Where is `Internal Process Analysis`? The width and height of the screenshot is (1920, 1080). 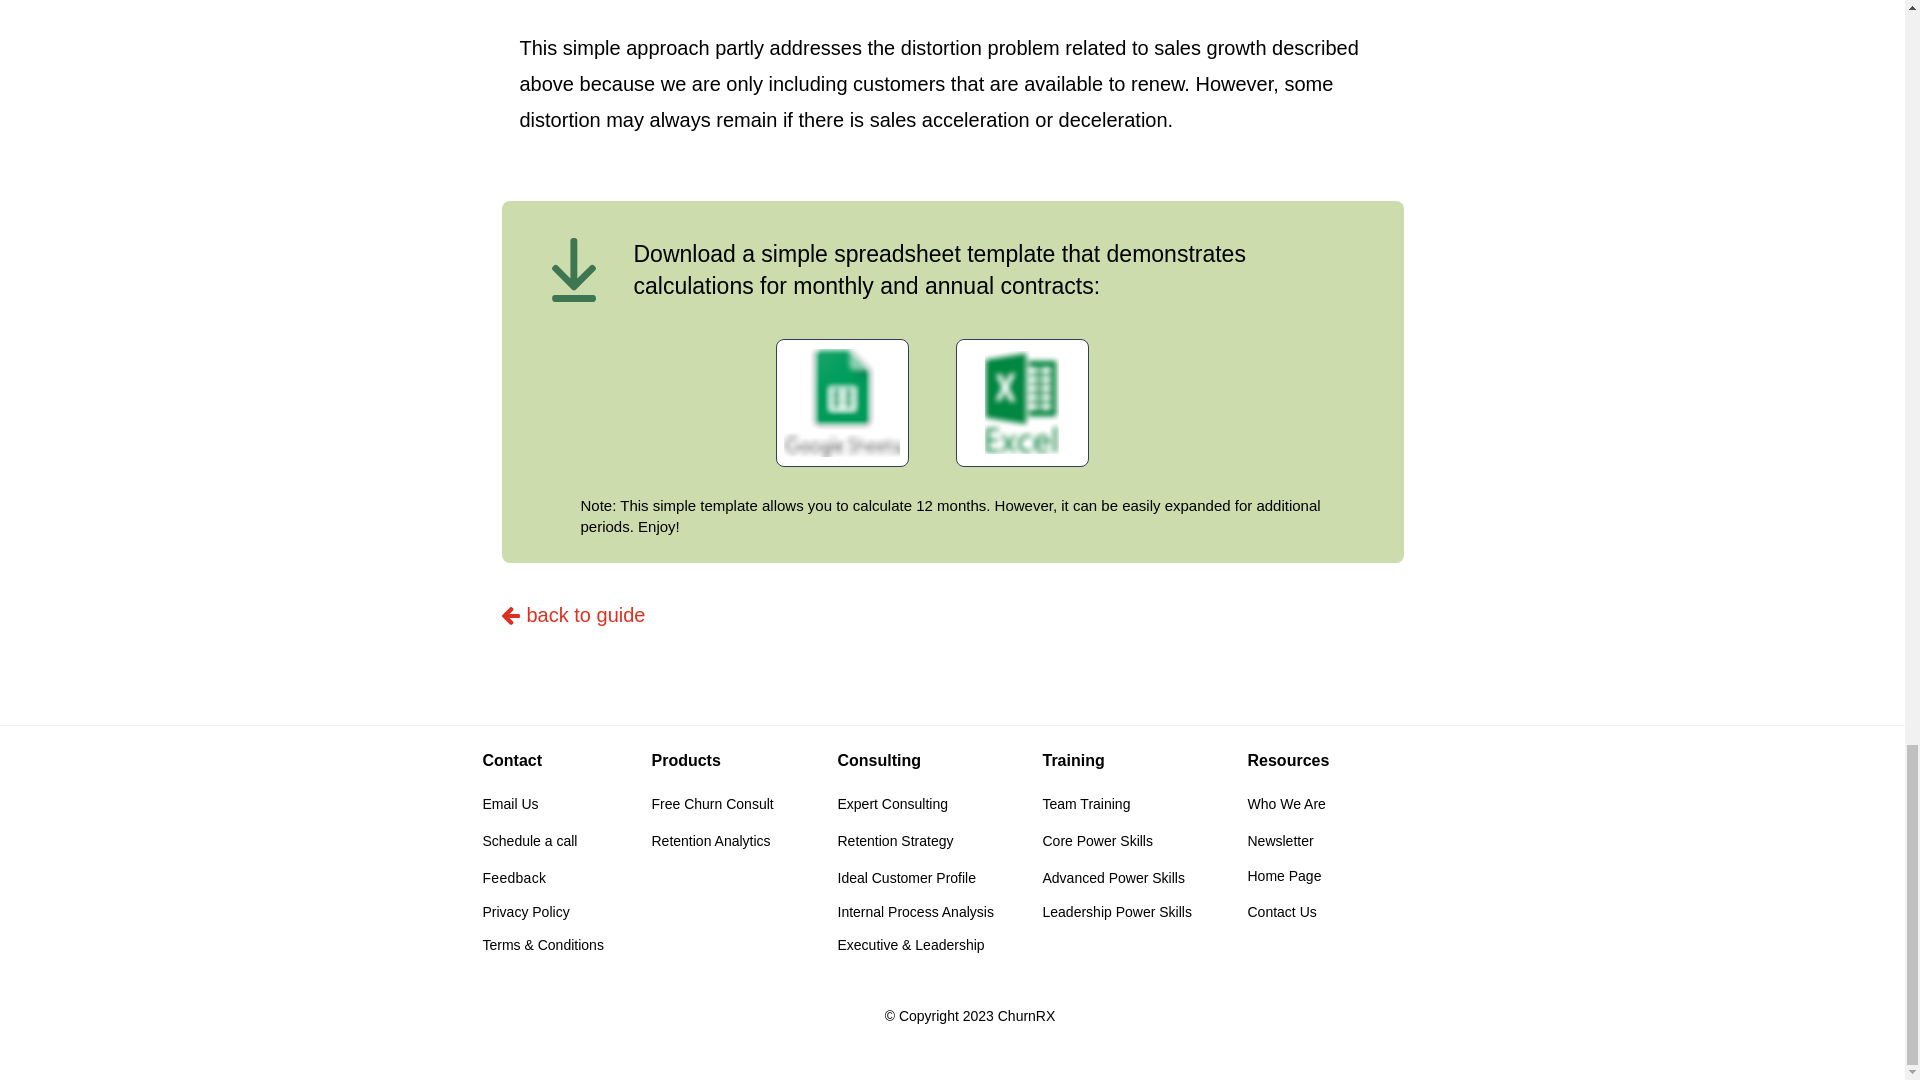
Internal Process Analysis is located at coordinates (916, 912).